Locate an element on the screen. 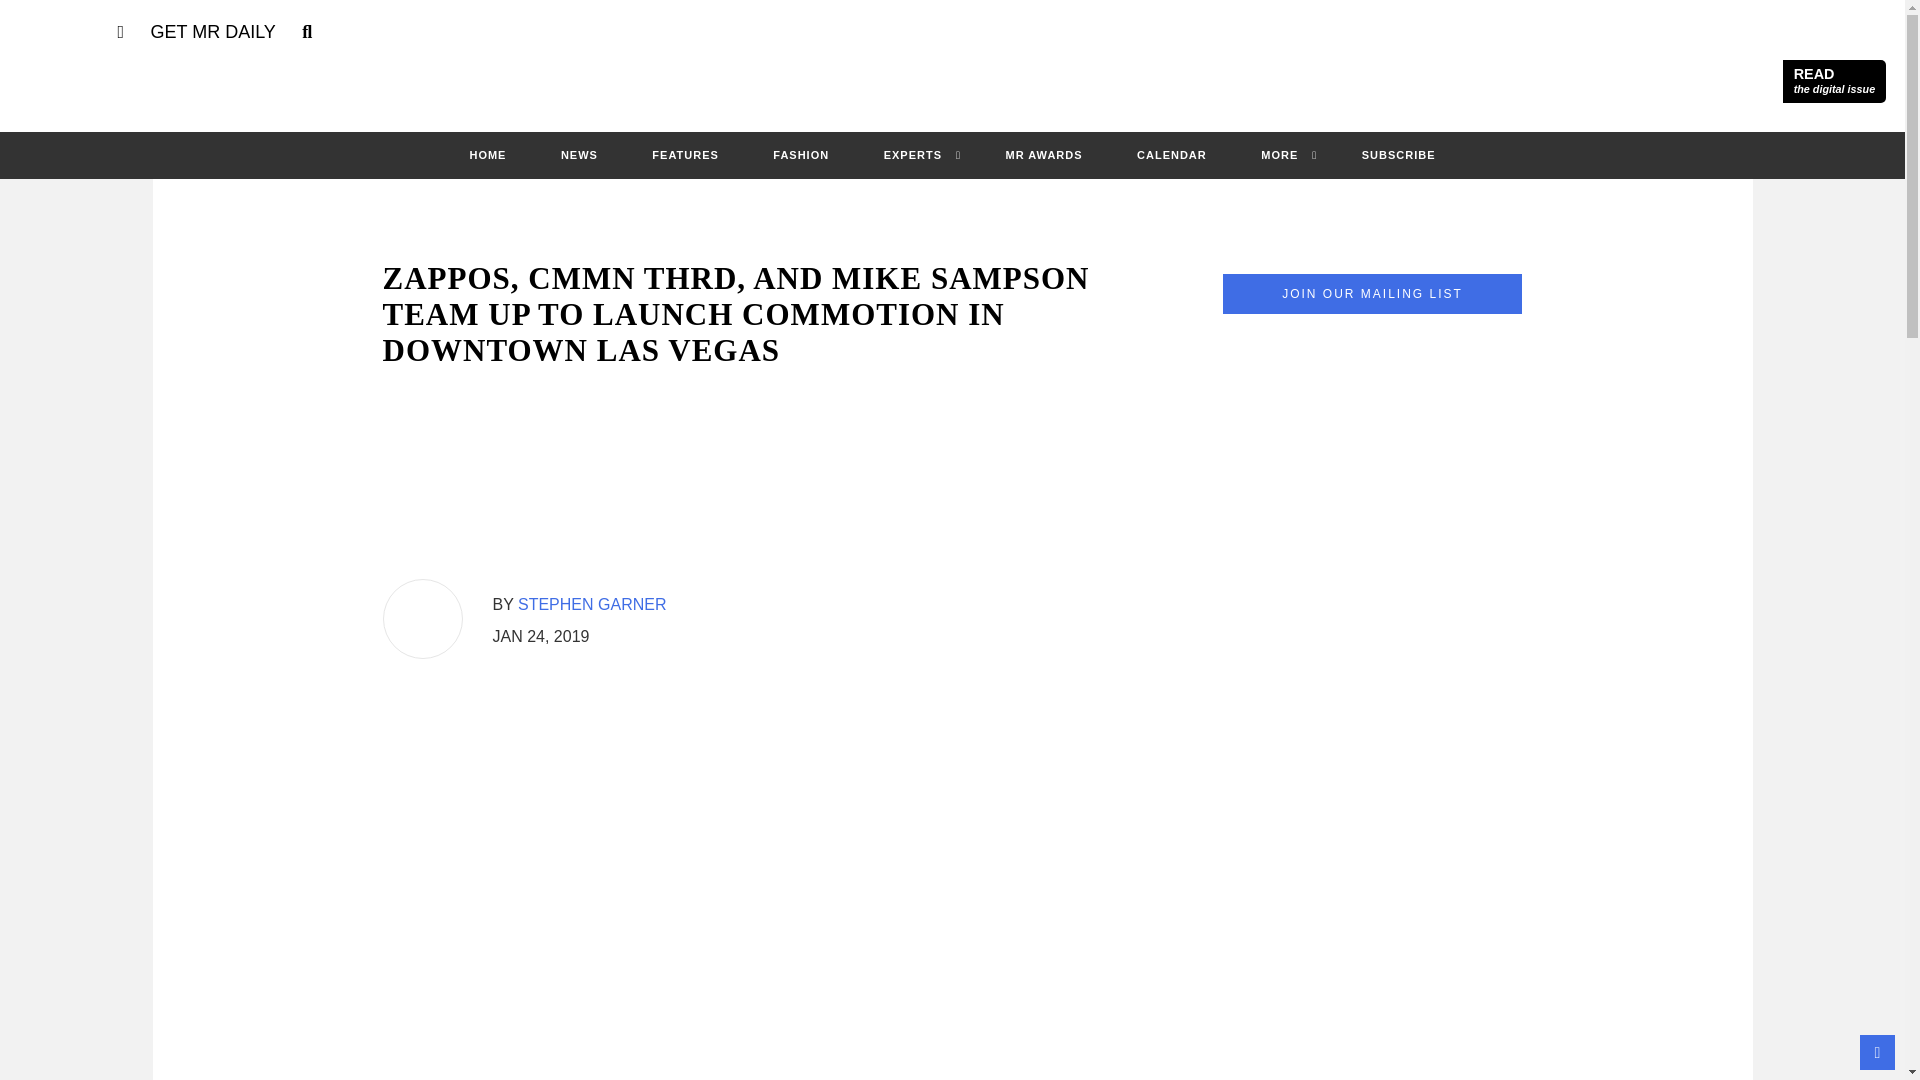  FASHION is located at coordinates (800, 154).